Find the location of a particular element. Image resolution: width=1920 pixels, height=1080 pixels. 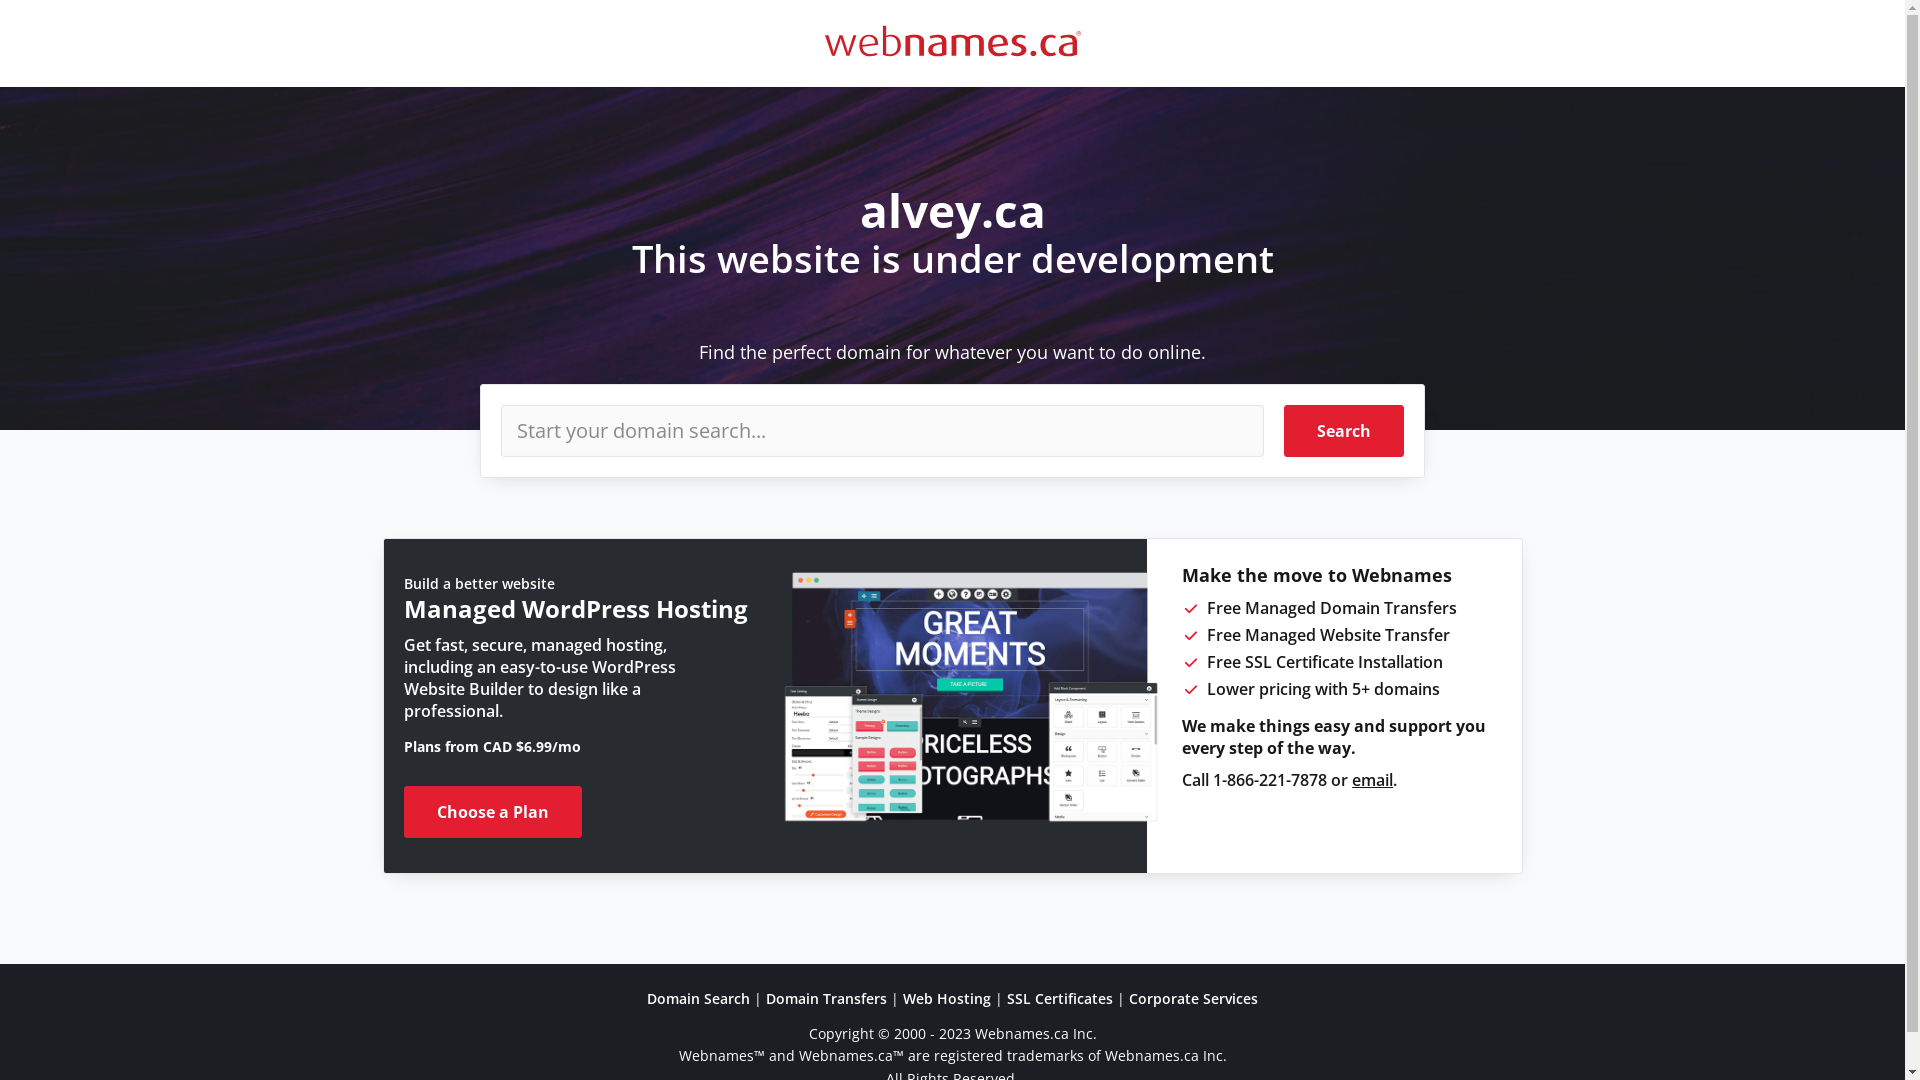

Domain Transfers is located at coordinates (826, 998).